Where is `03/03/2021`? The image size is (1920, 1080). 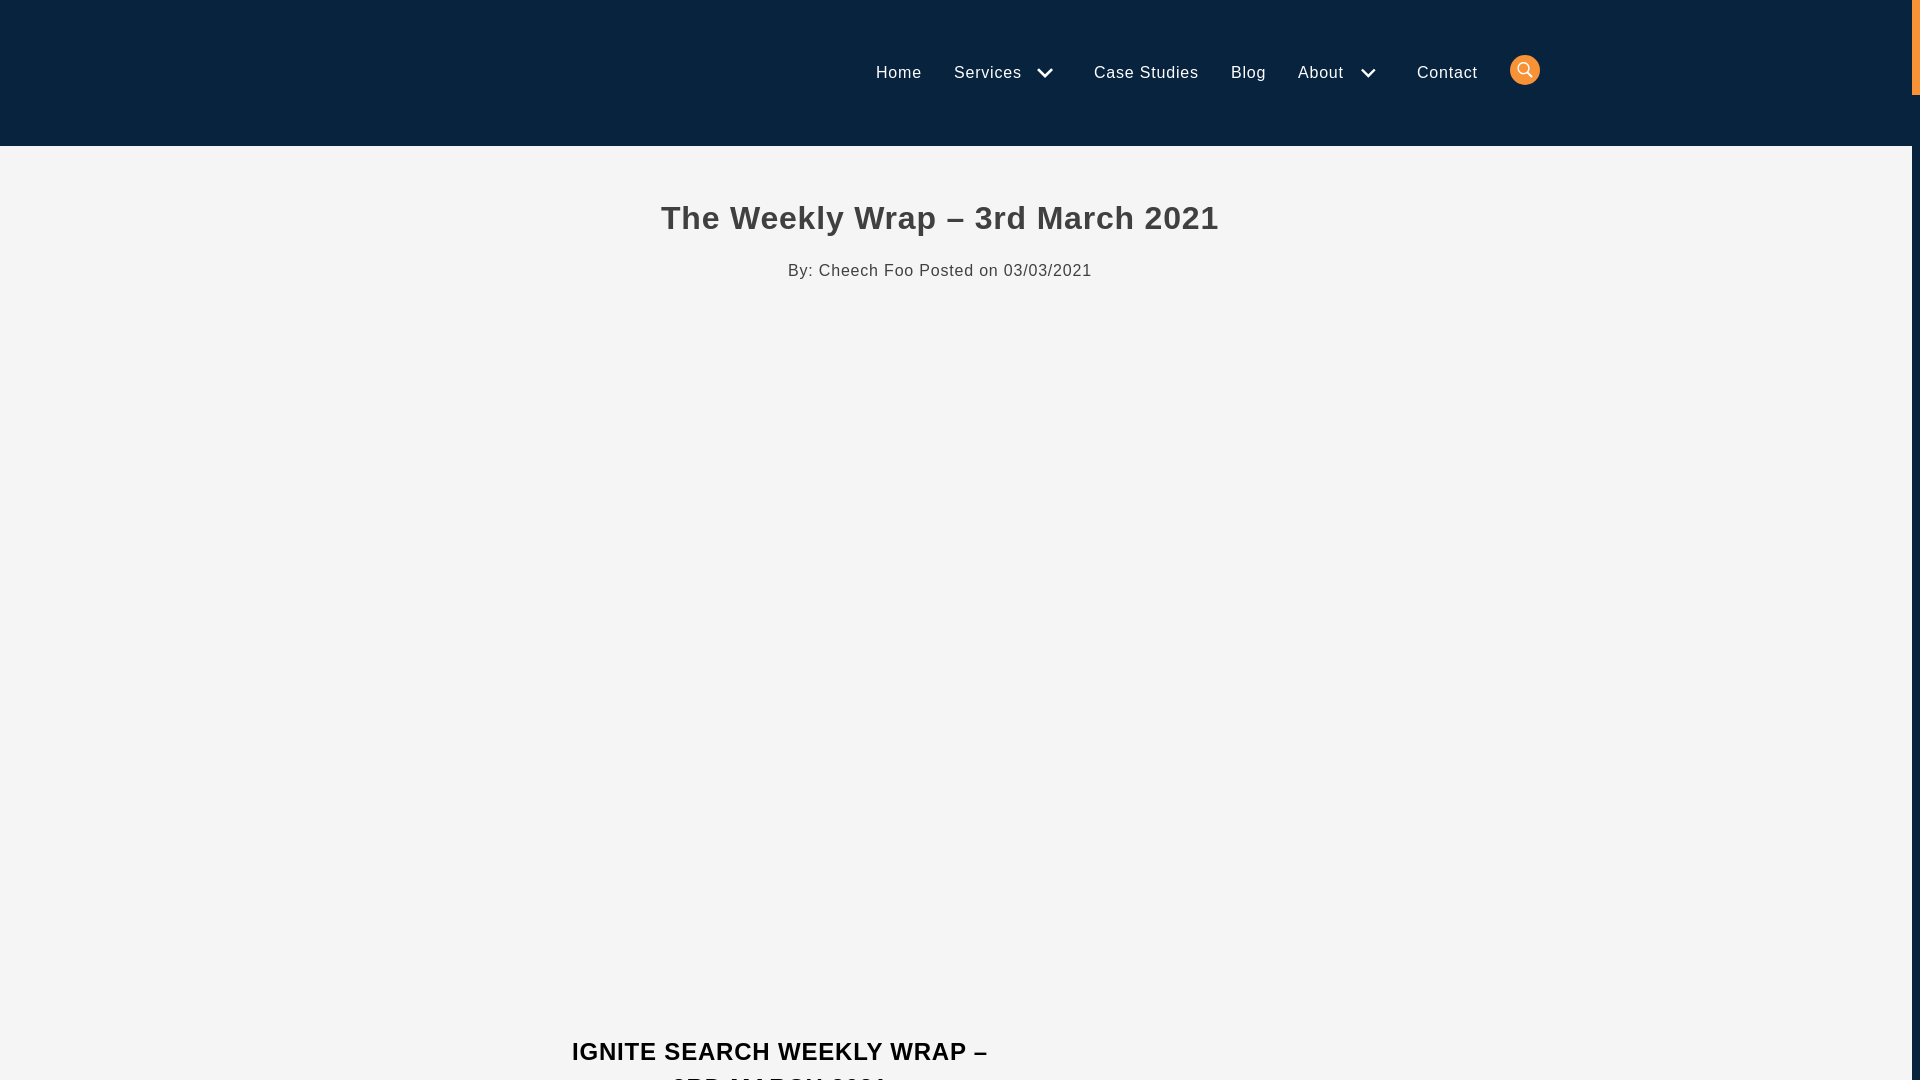
03/03/2021 is located at coordinates (1048, 270).